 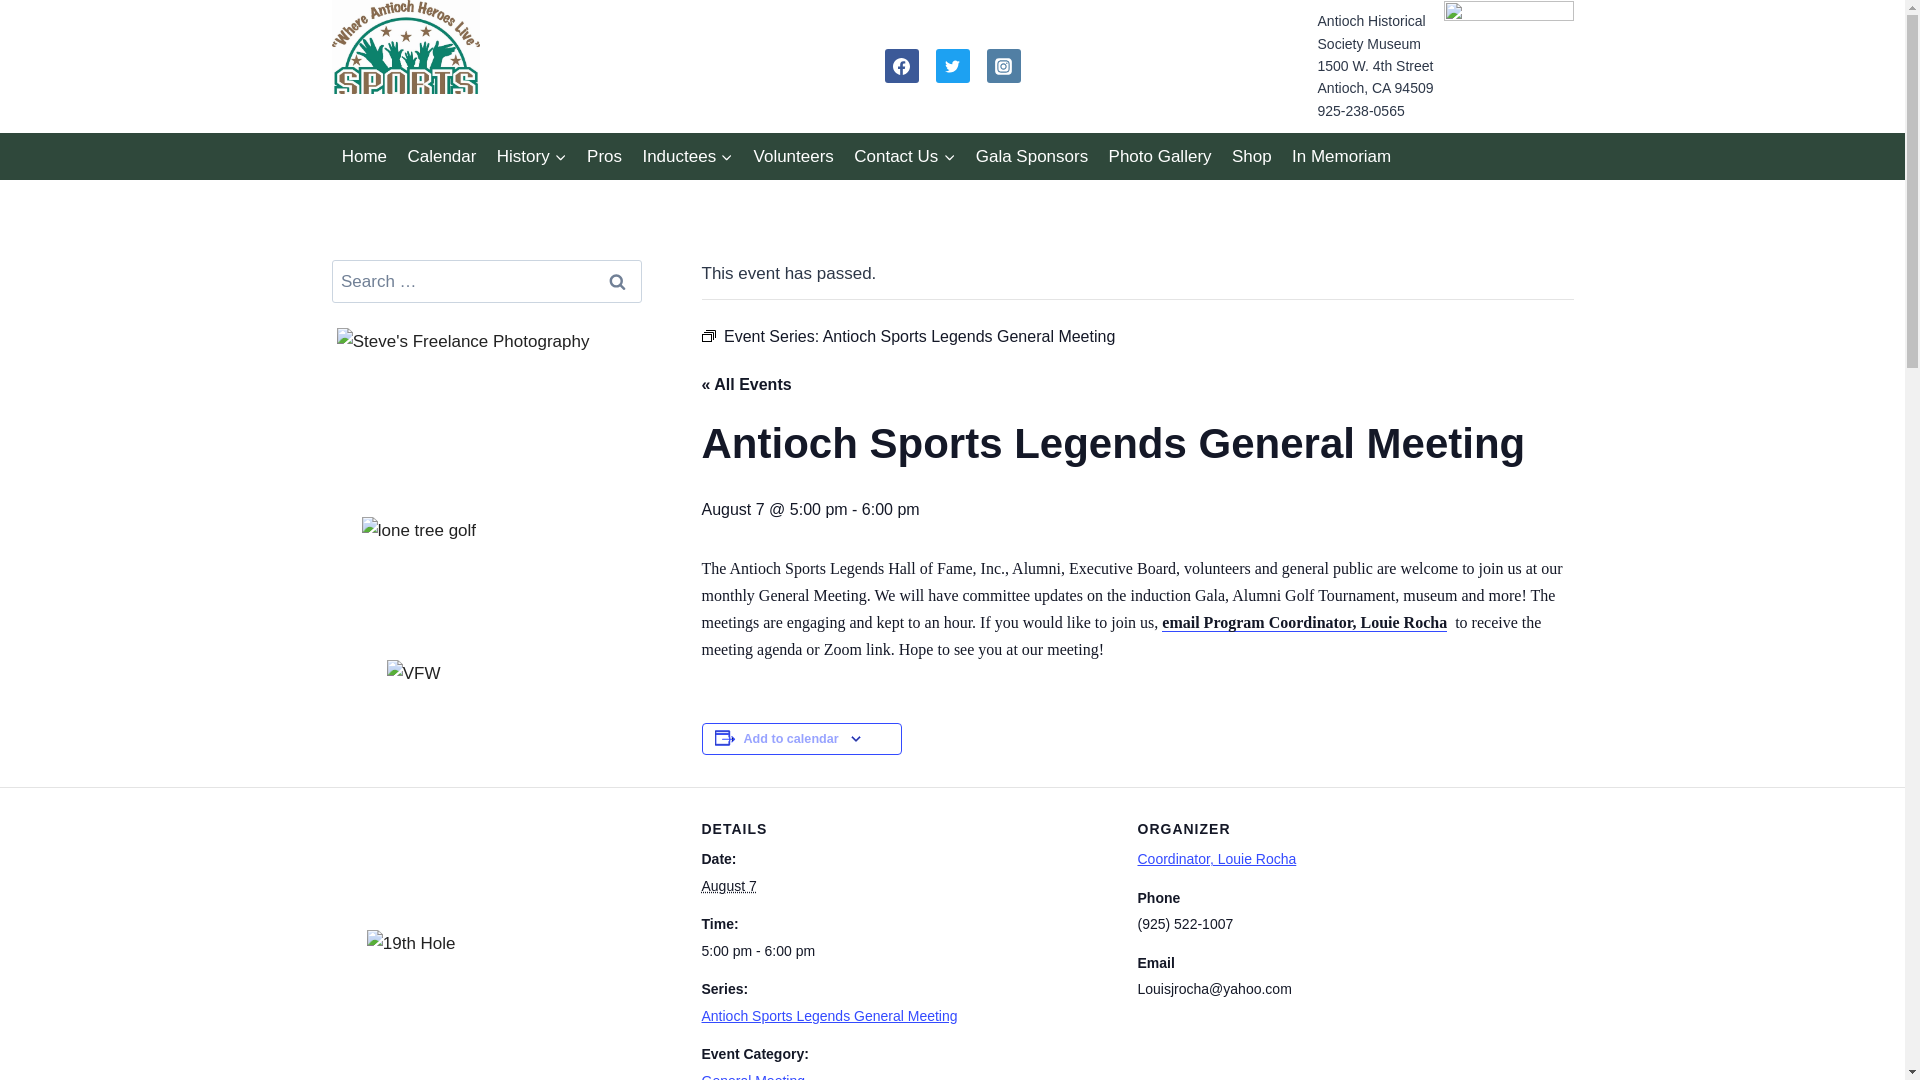 What do you see at coordinates (364, 156) in the screenshot?
I see `Home` at bounding box center [364, 156].